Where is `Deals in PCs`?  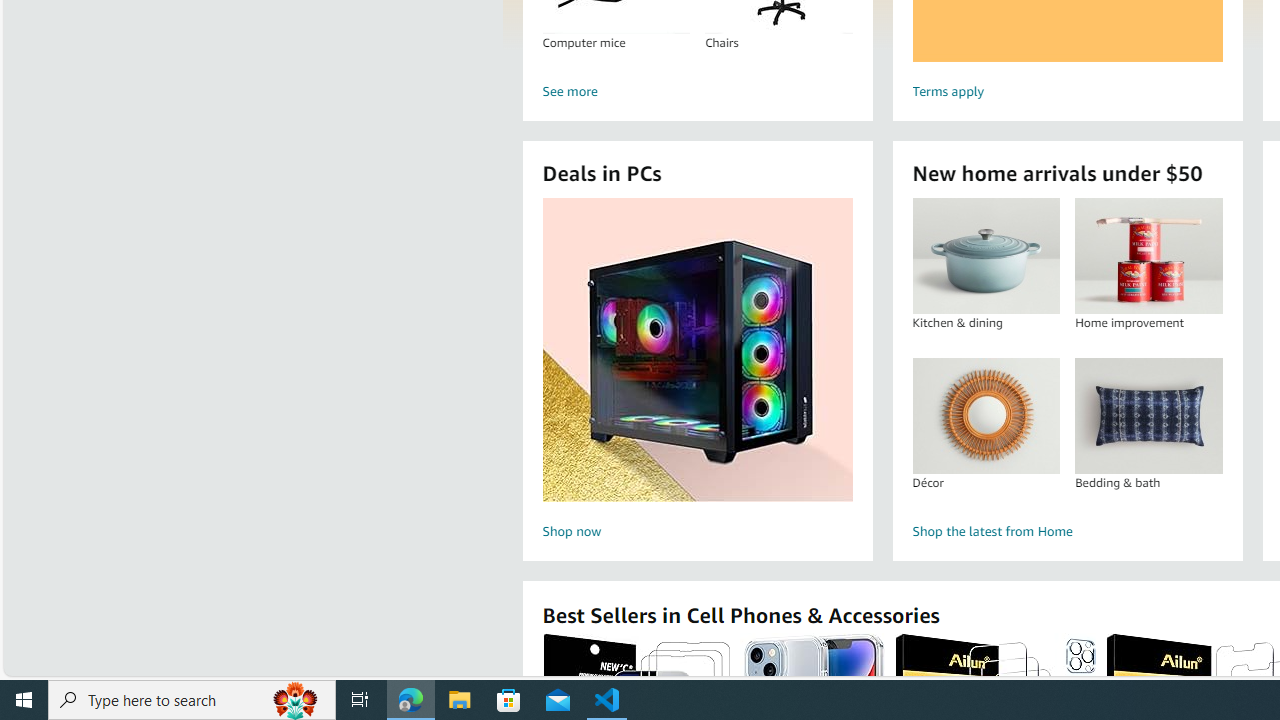 Deals in PCs is located at coordinates (698, 350).